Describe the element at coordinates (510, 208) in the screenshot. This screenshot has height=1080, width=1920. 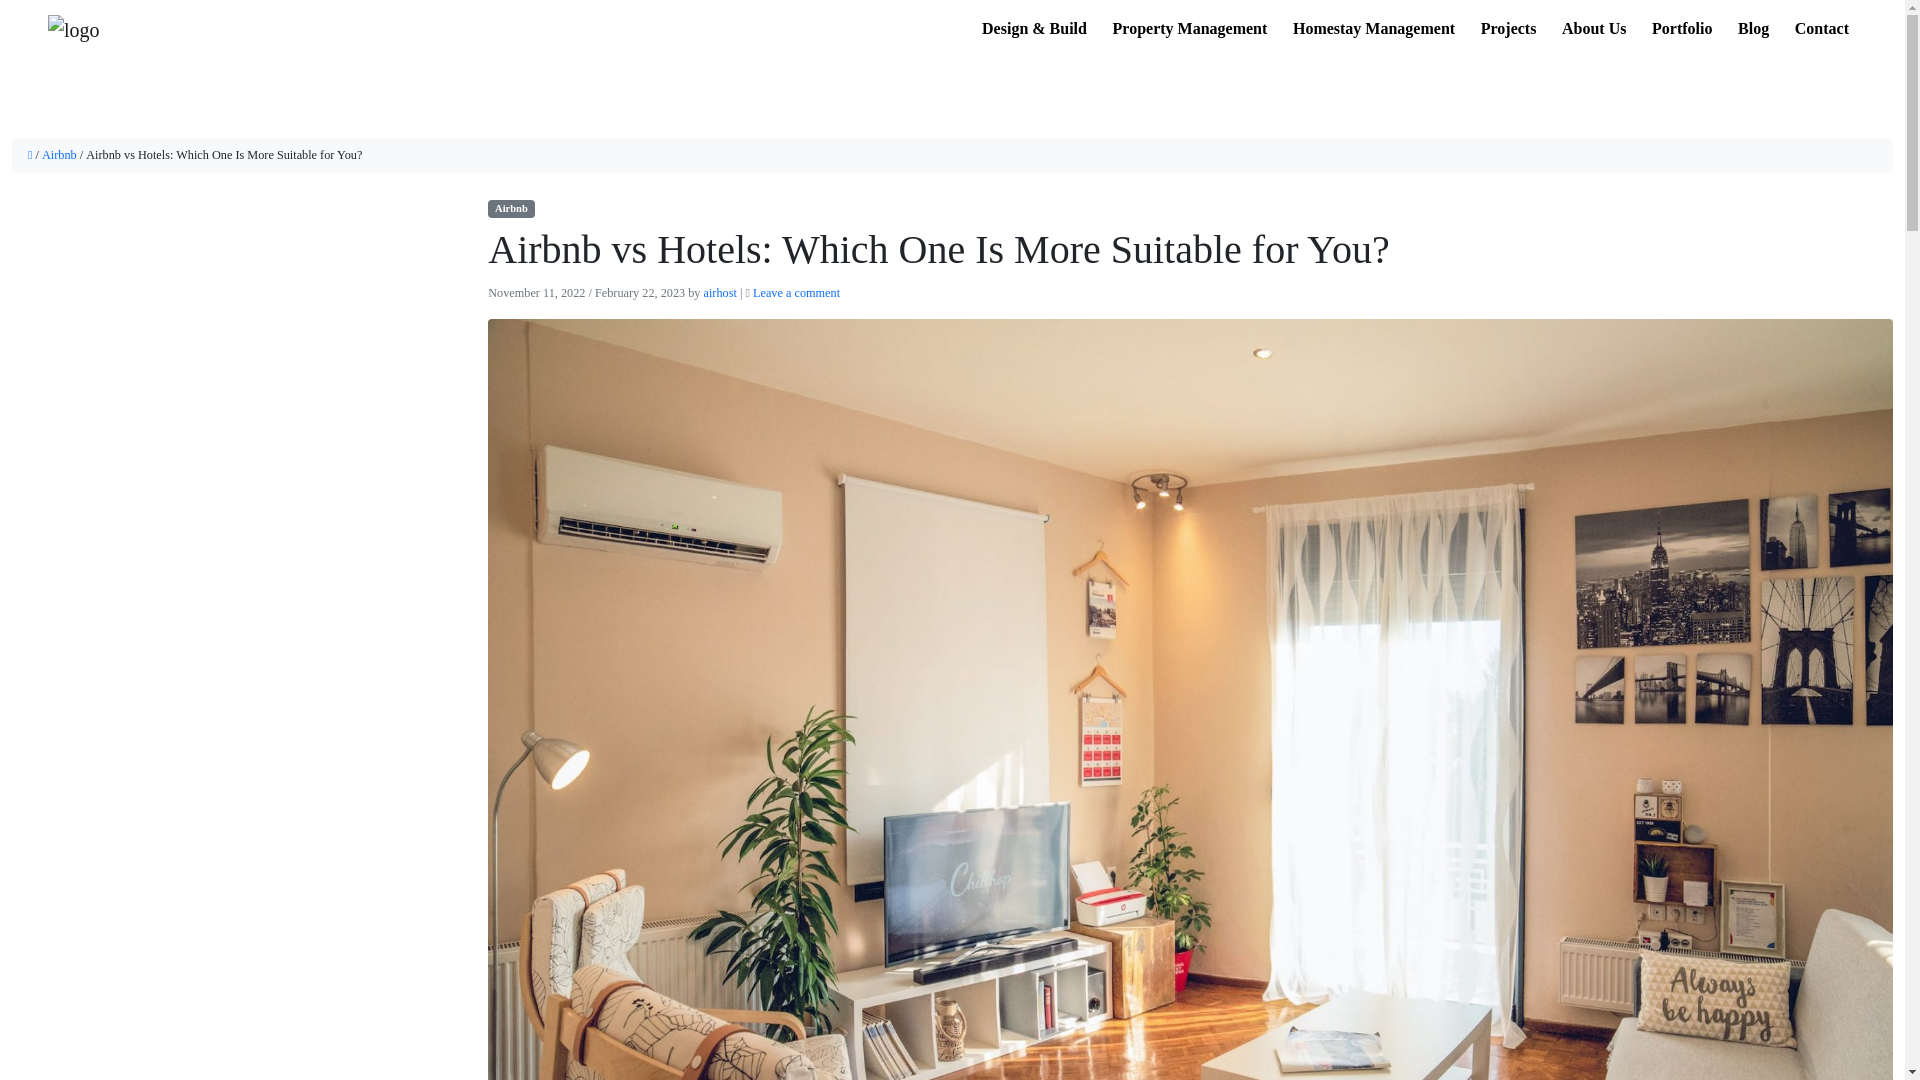
I see `Airbnb` at that location.